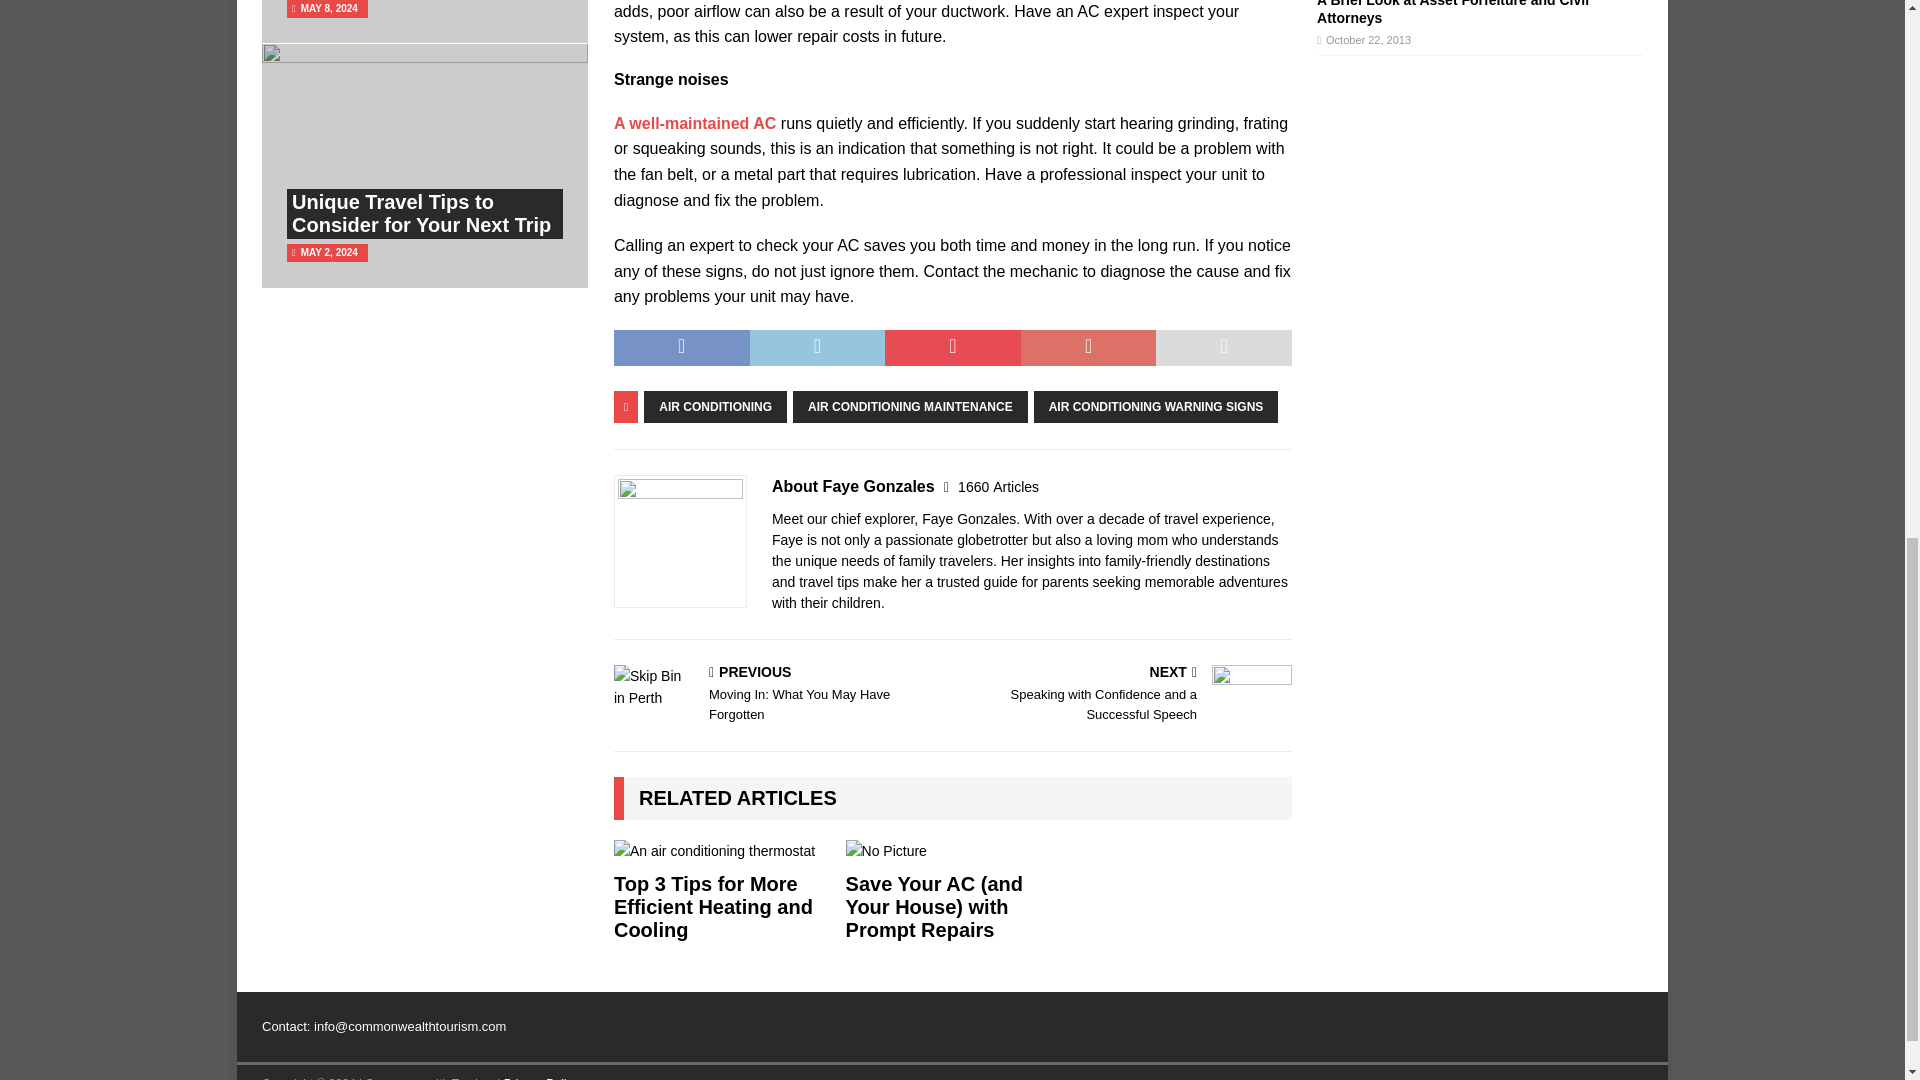  What do you see at coordinates (1156, 406) in the screenshot?
I see `AIR CONDITIONING WARNING SIGNS` at bounding box center [1156, 406].